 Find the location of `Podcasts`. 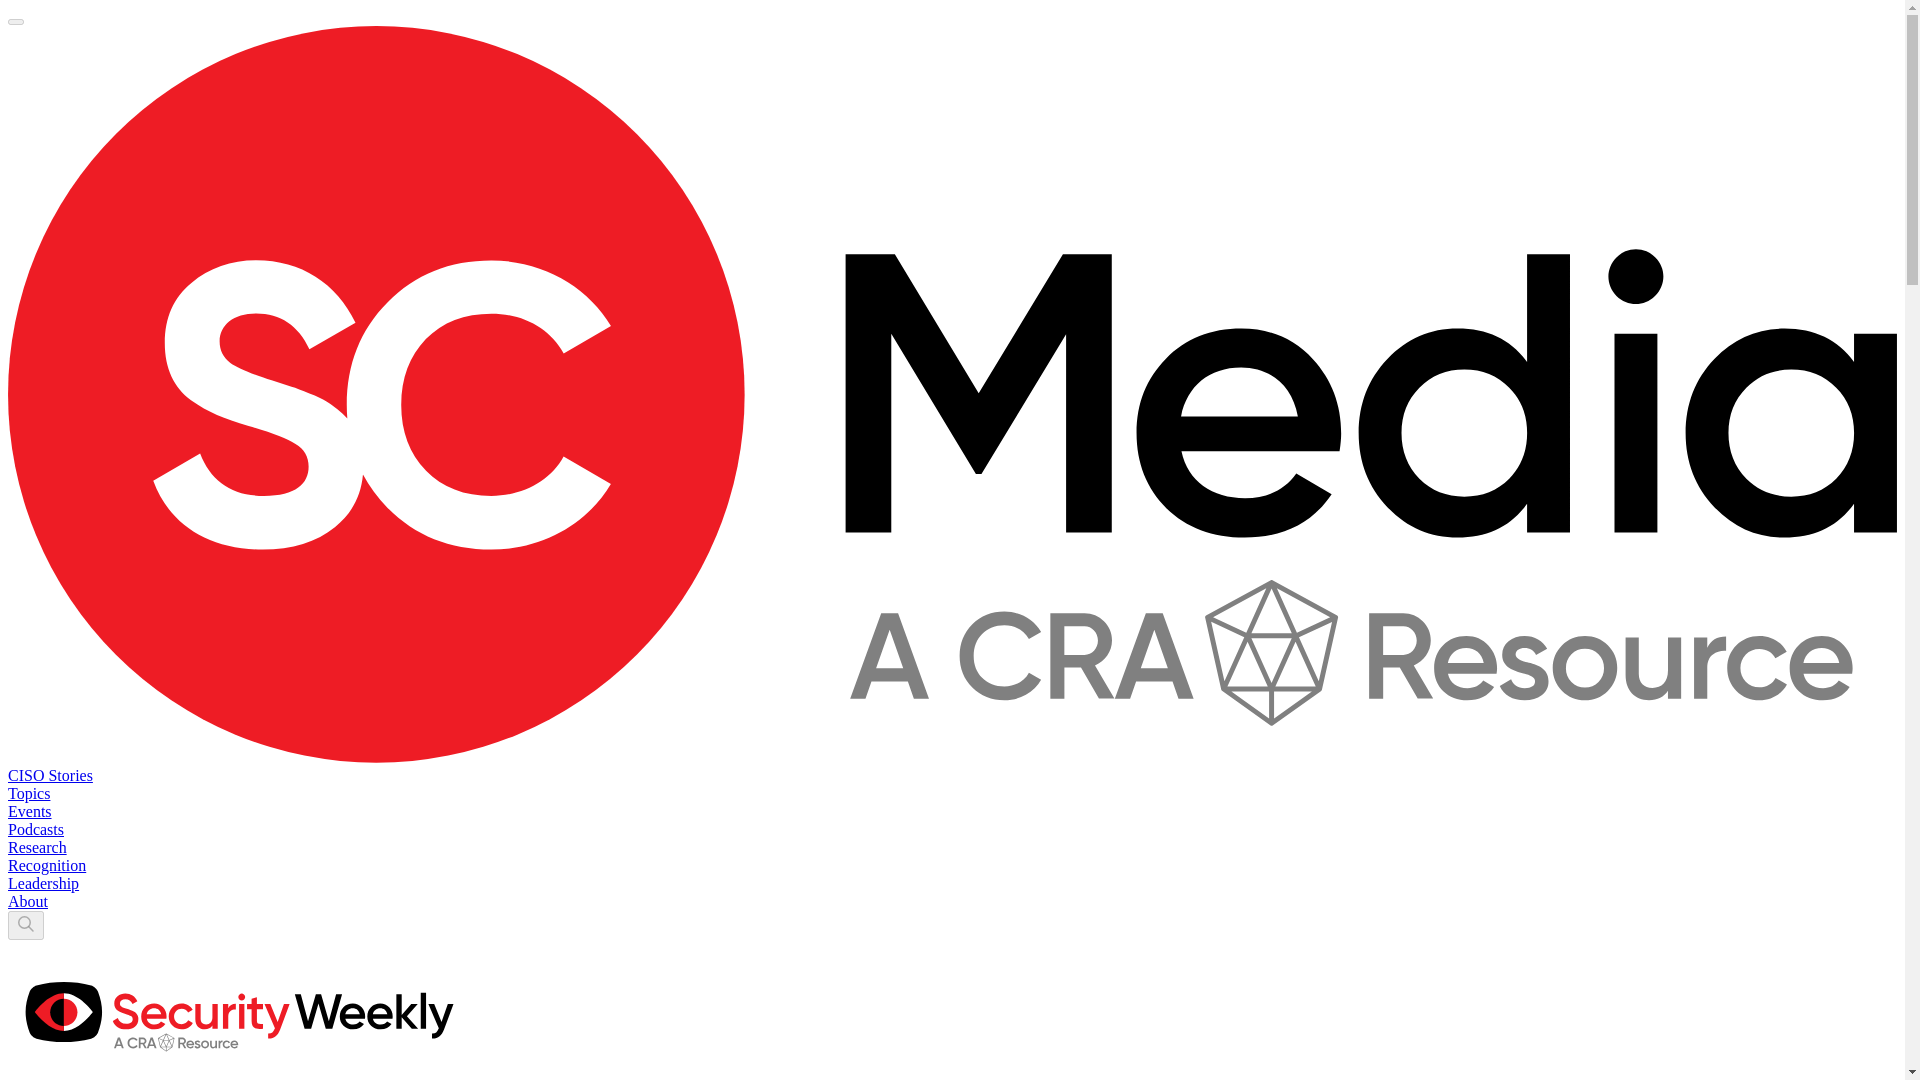

Podcasts is located at coordinates (35, 829).